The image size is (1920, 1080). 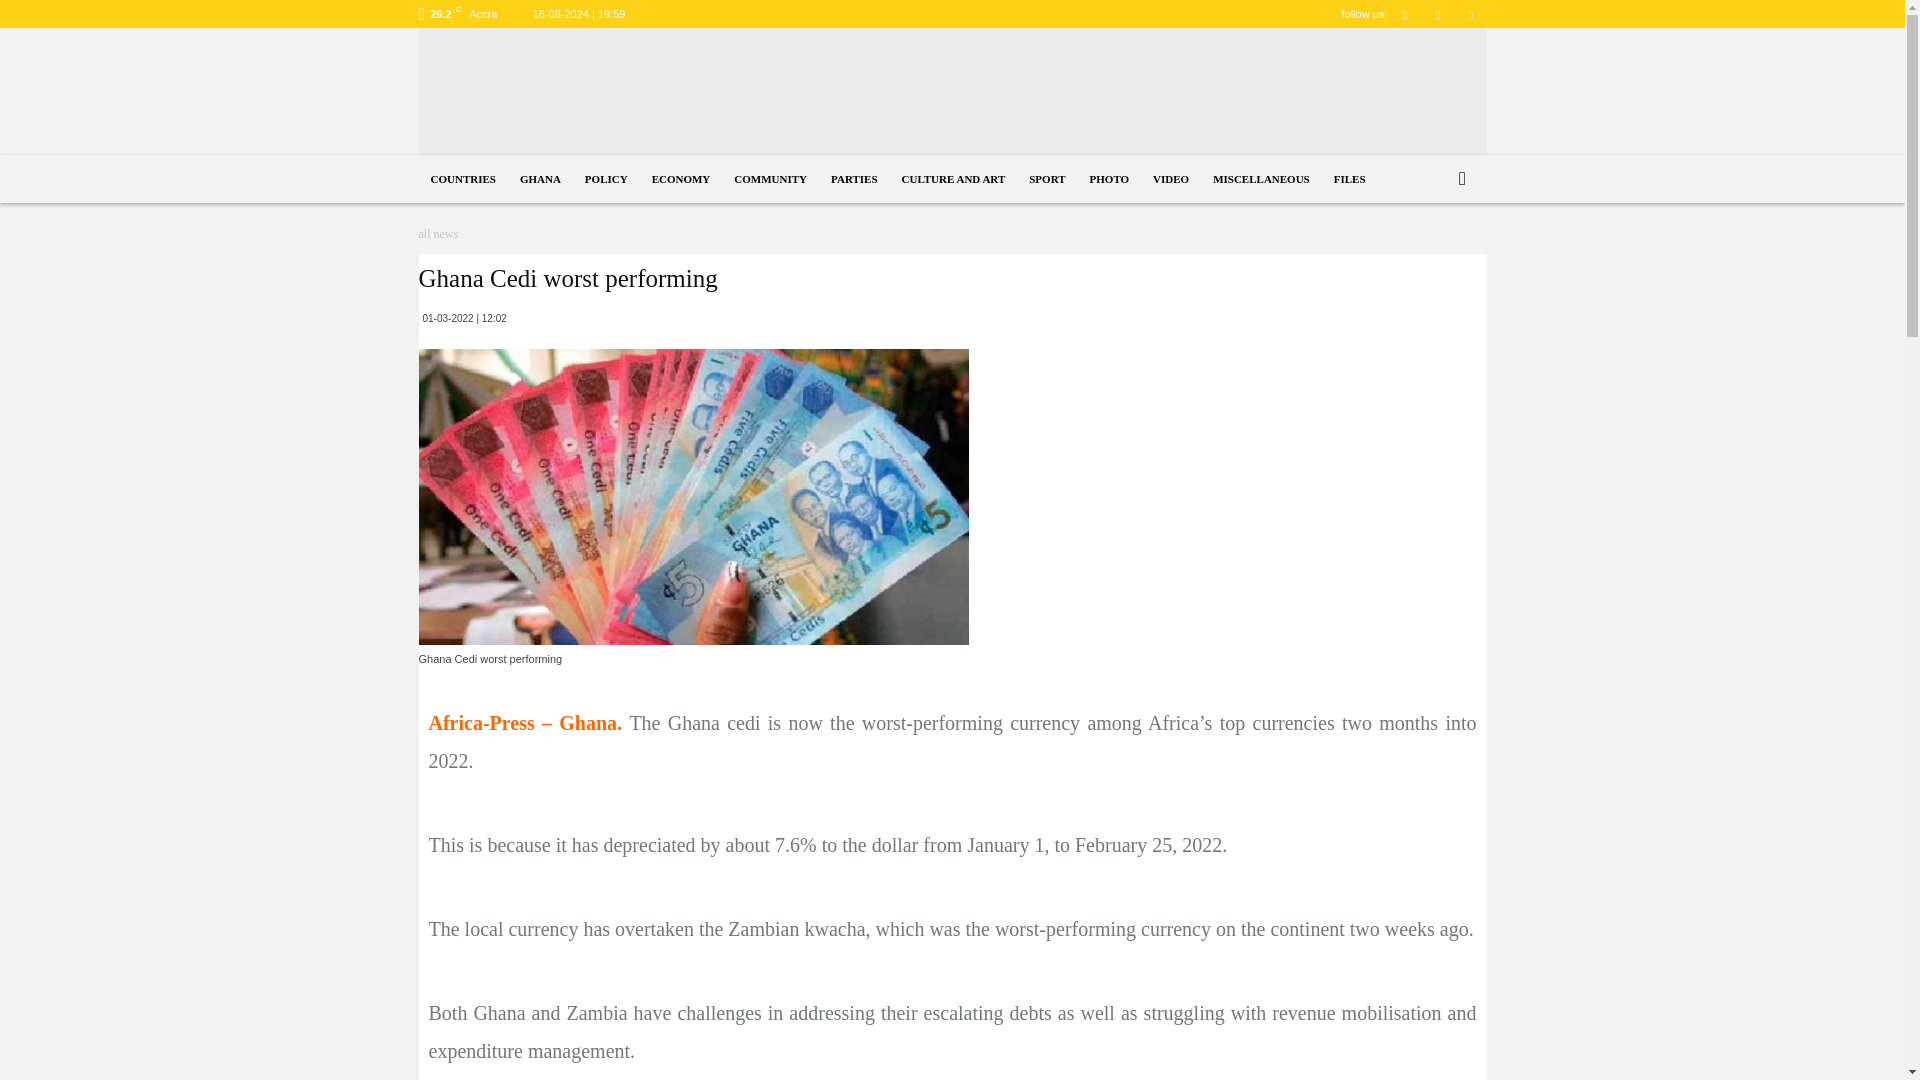 I want to click on GHANA, so click(x=540, y=179).